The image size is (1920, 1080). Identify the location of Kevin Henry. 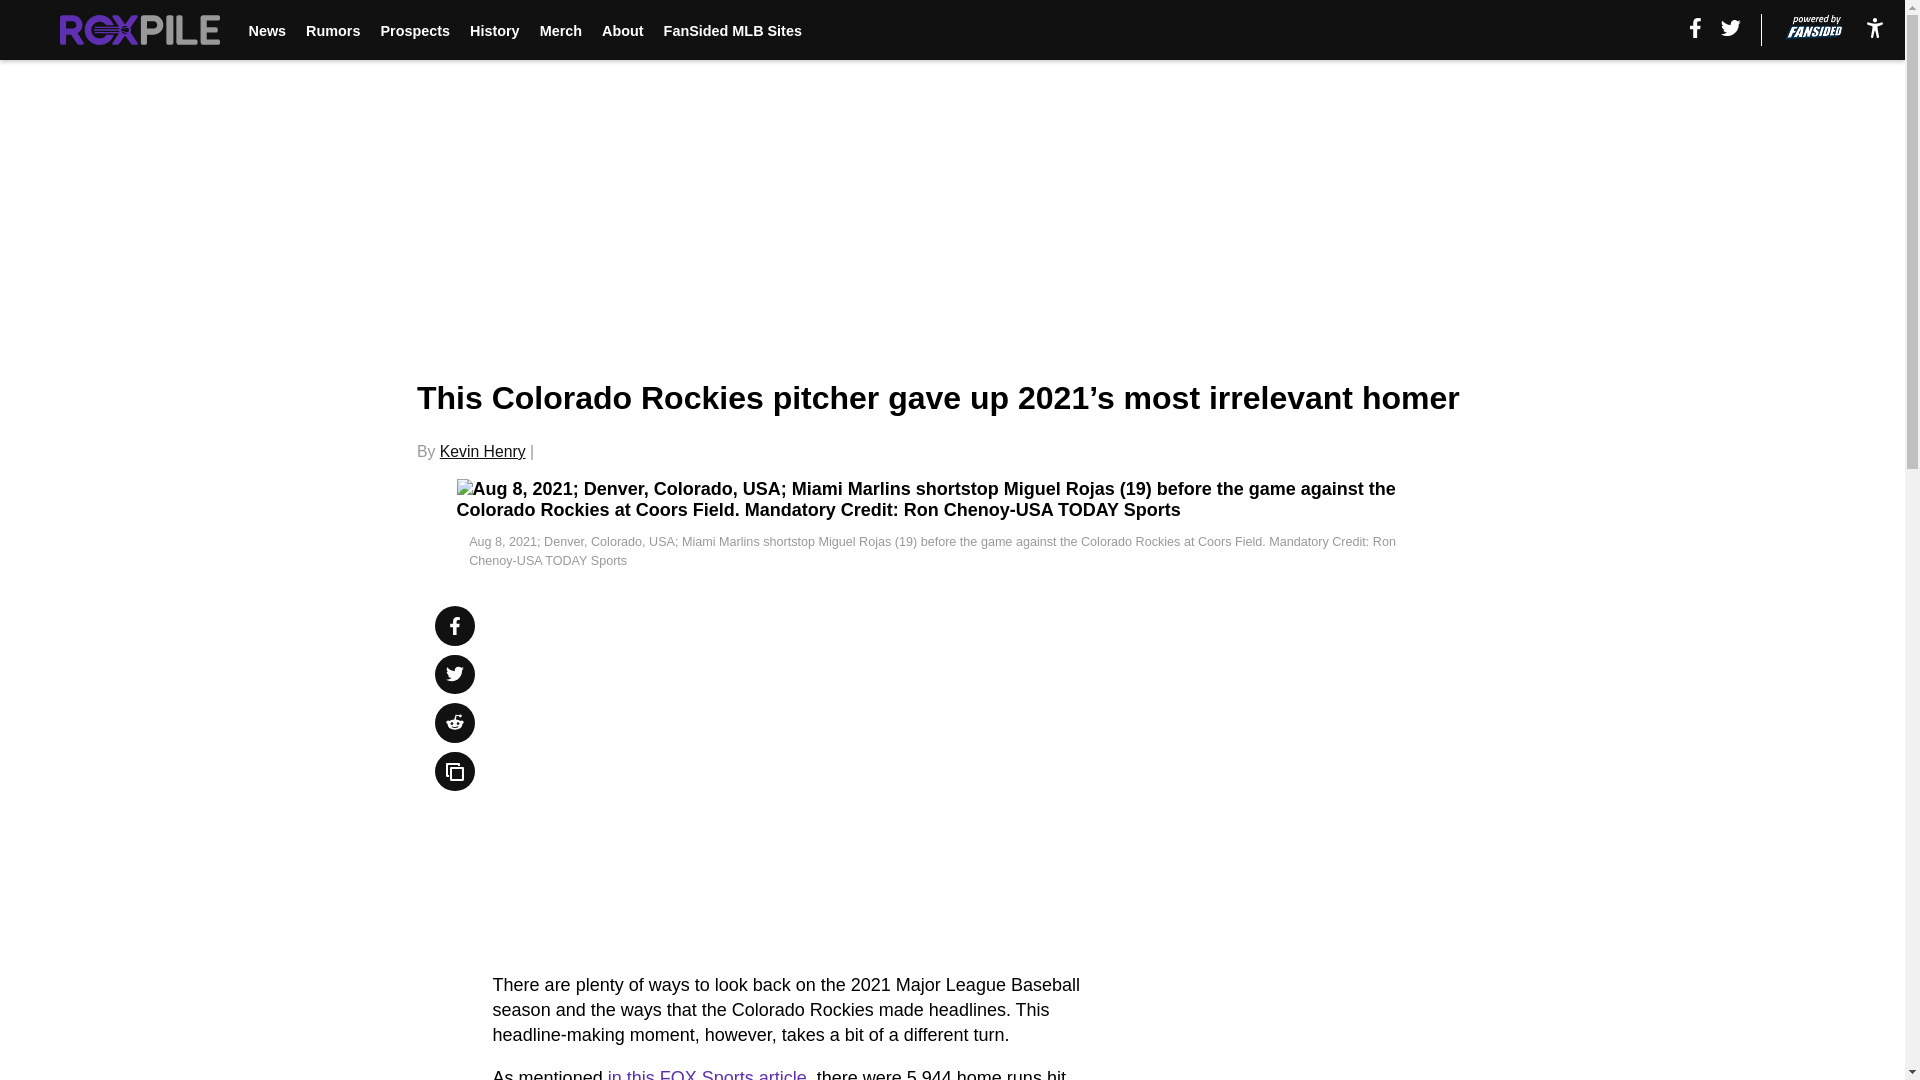
(482, 451).